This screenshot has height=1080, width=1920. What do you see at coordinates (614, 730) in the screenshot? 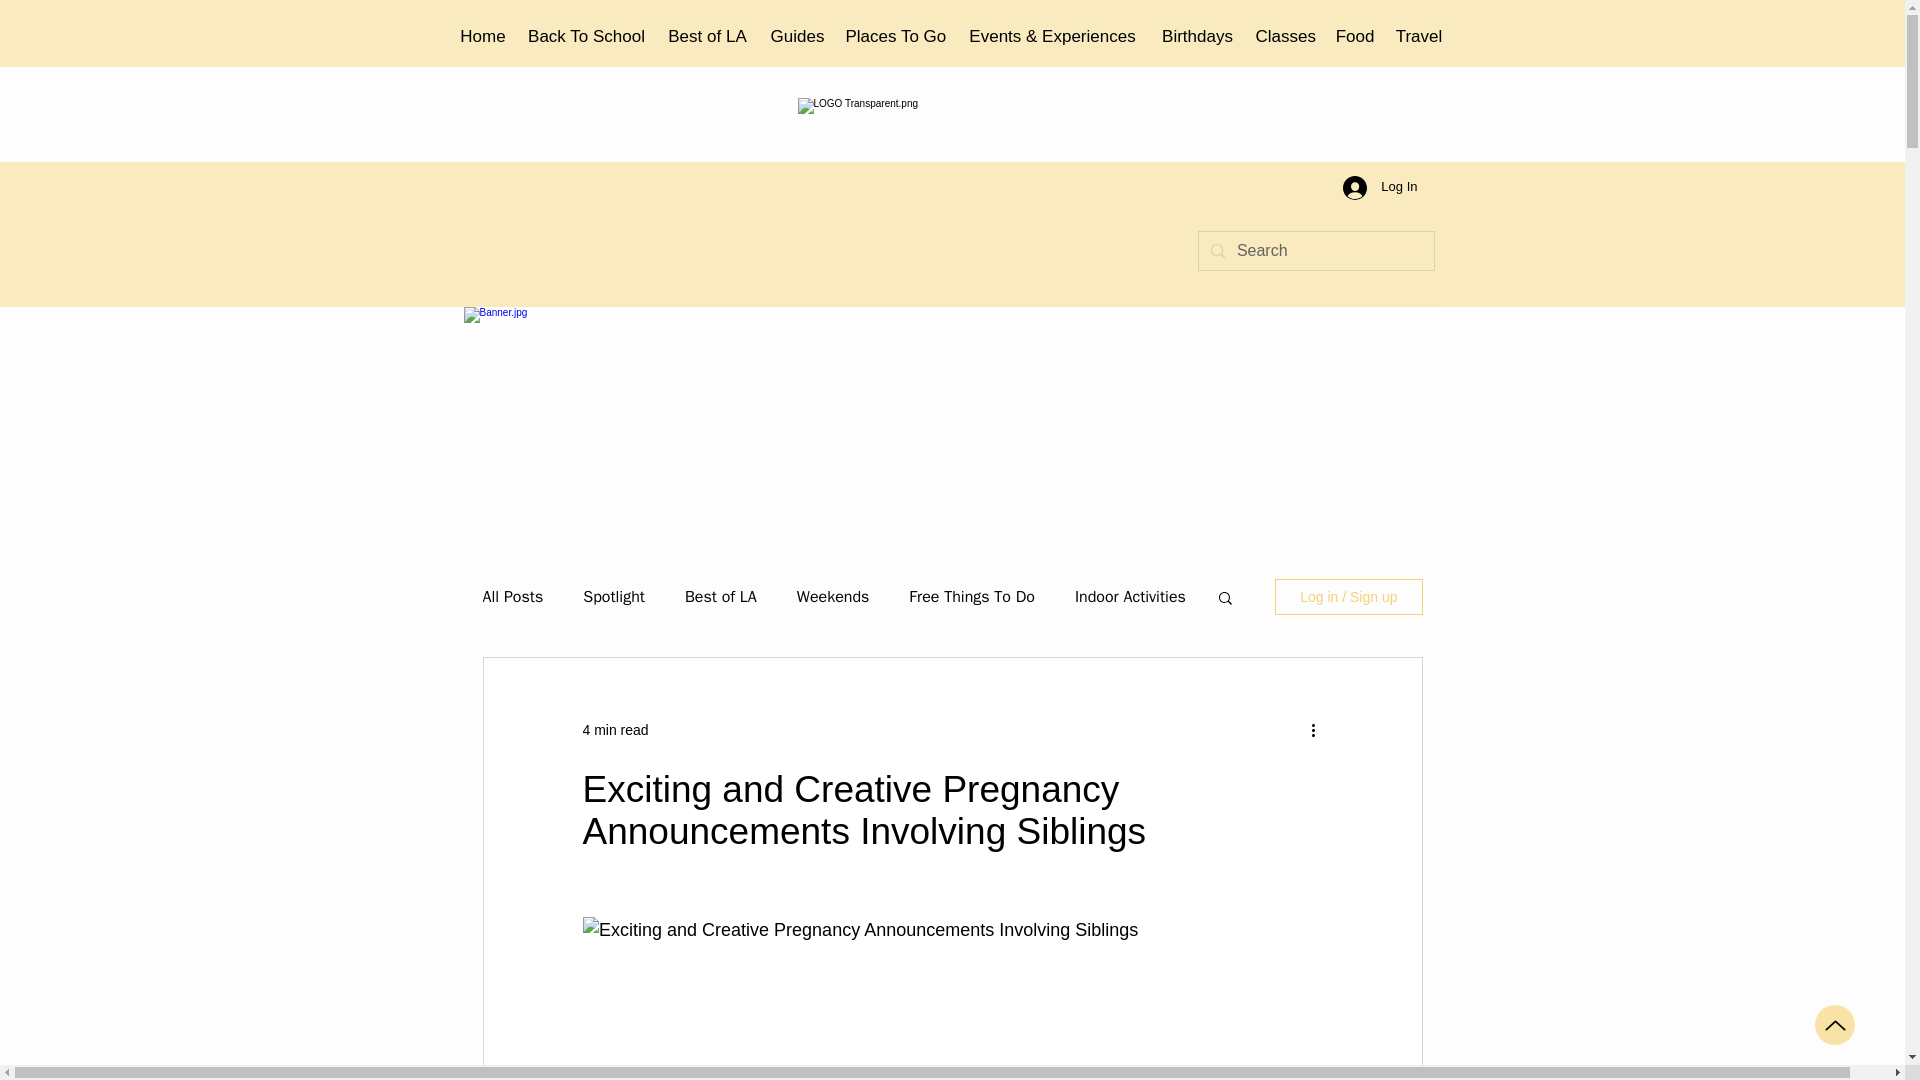
I see `4 min read` at bounding box center [614, 730].